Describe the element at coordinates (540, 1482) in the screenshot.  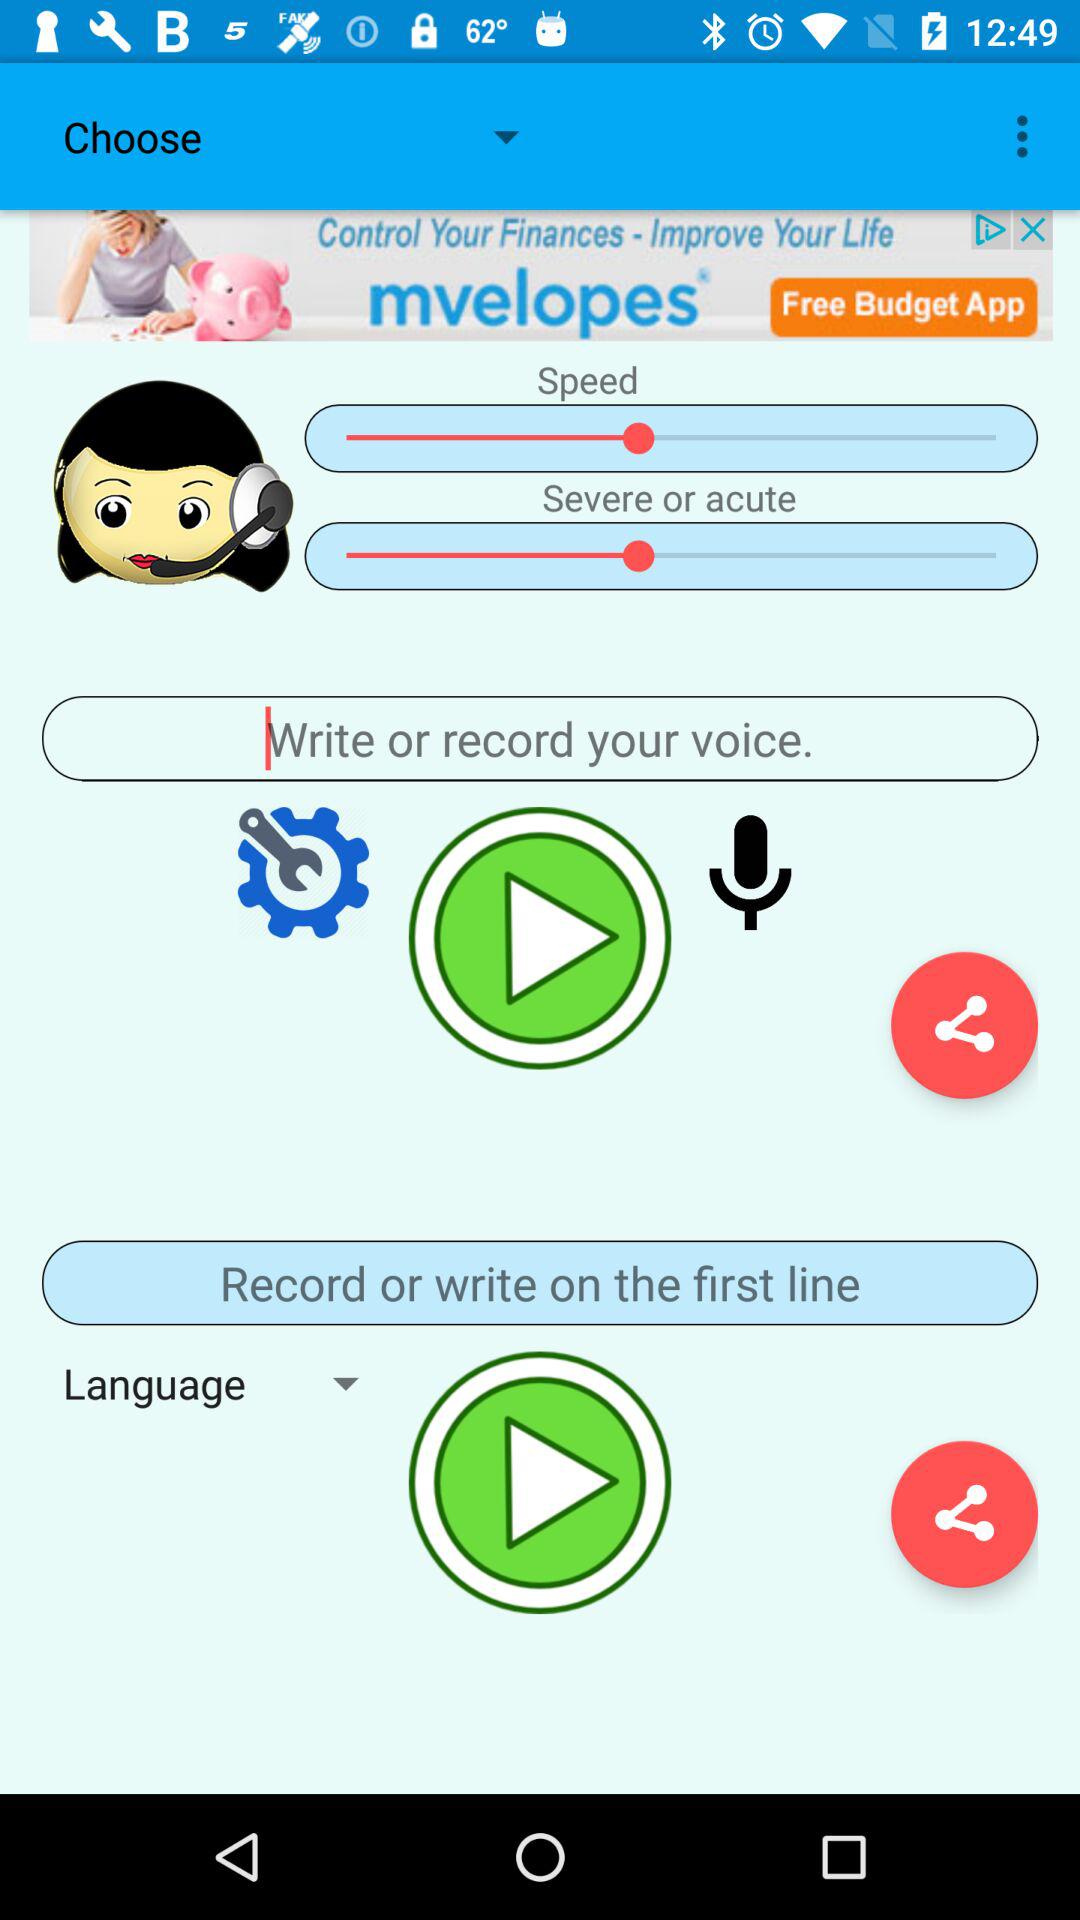
I see `play` at that location.